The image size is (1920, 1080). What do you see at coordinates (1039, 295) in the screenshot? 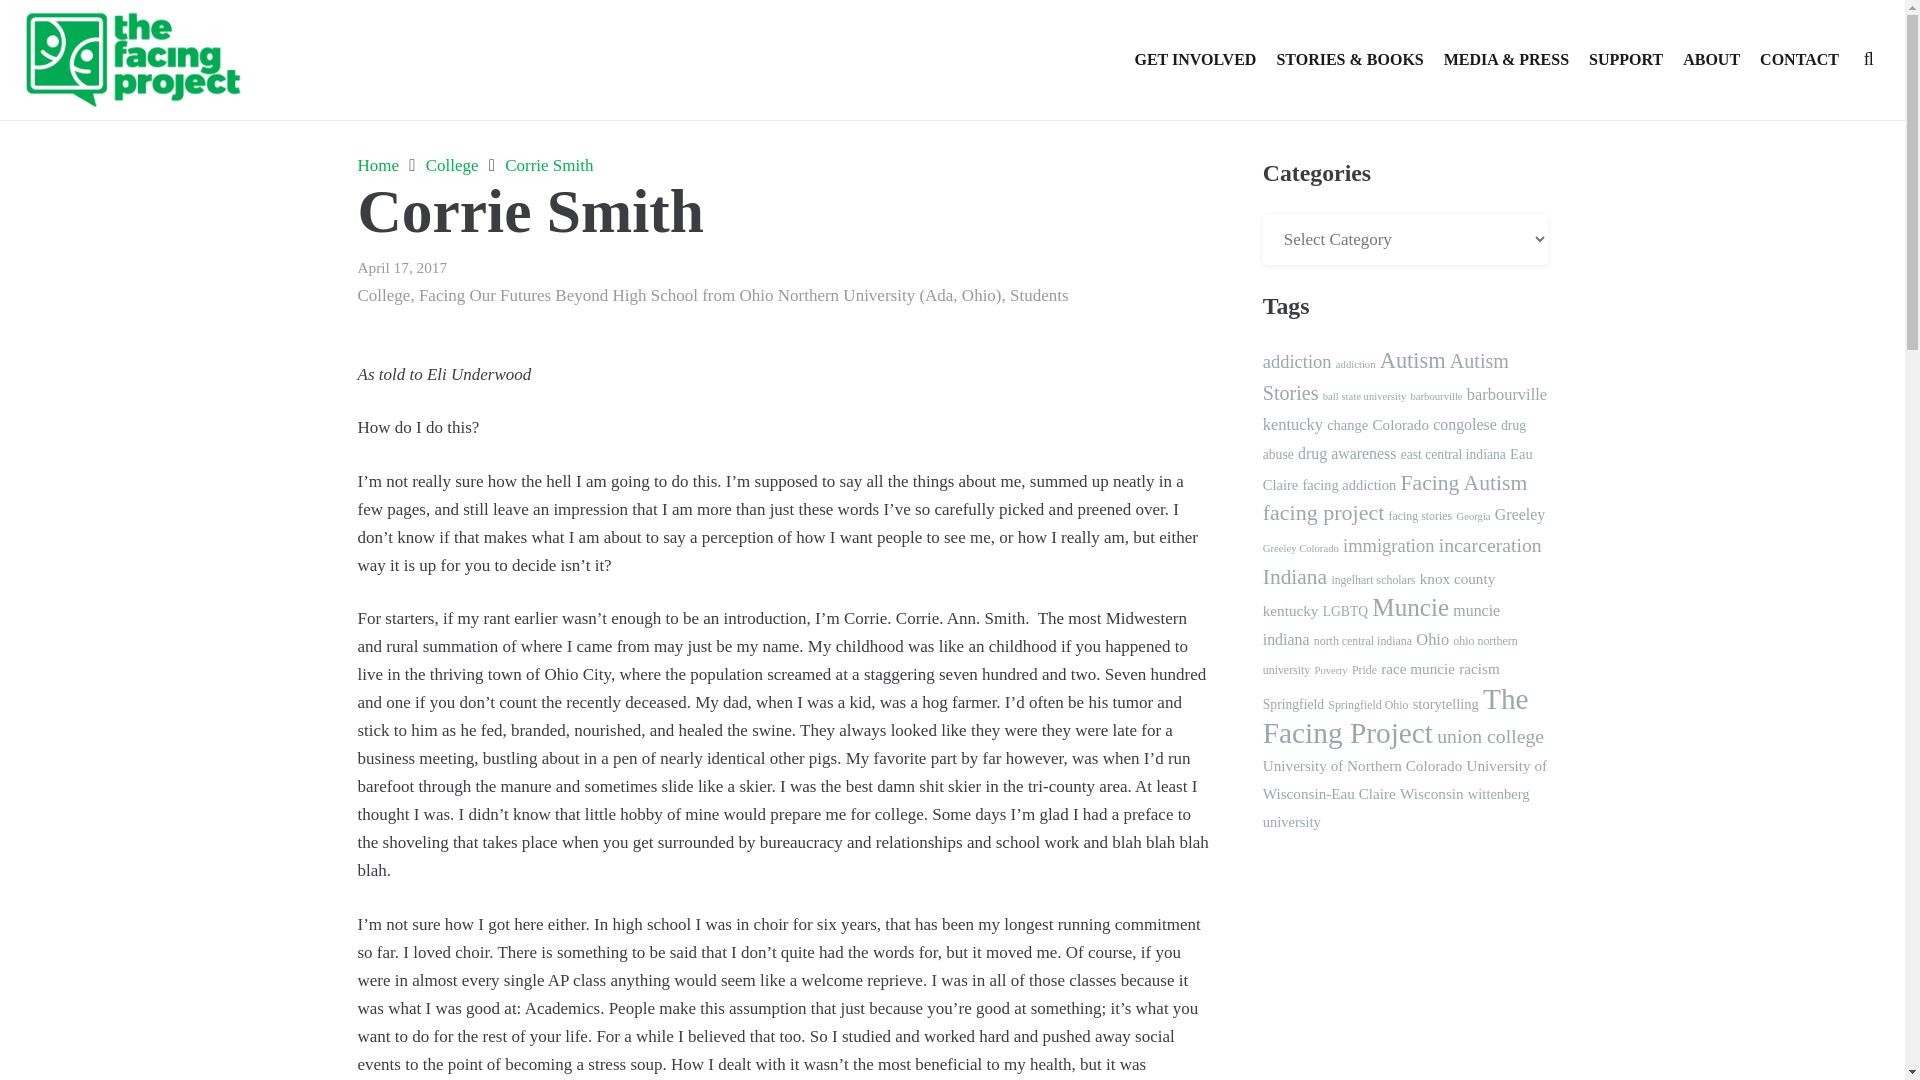
I see `Students` at bounding box center [1039, 295].